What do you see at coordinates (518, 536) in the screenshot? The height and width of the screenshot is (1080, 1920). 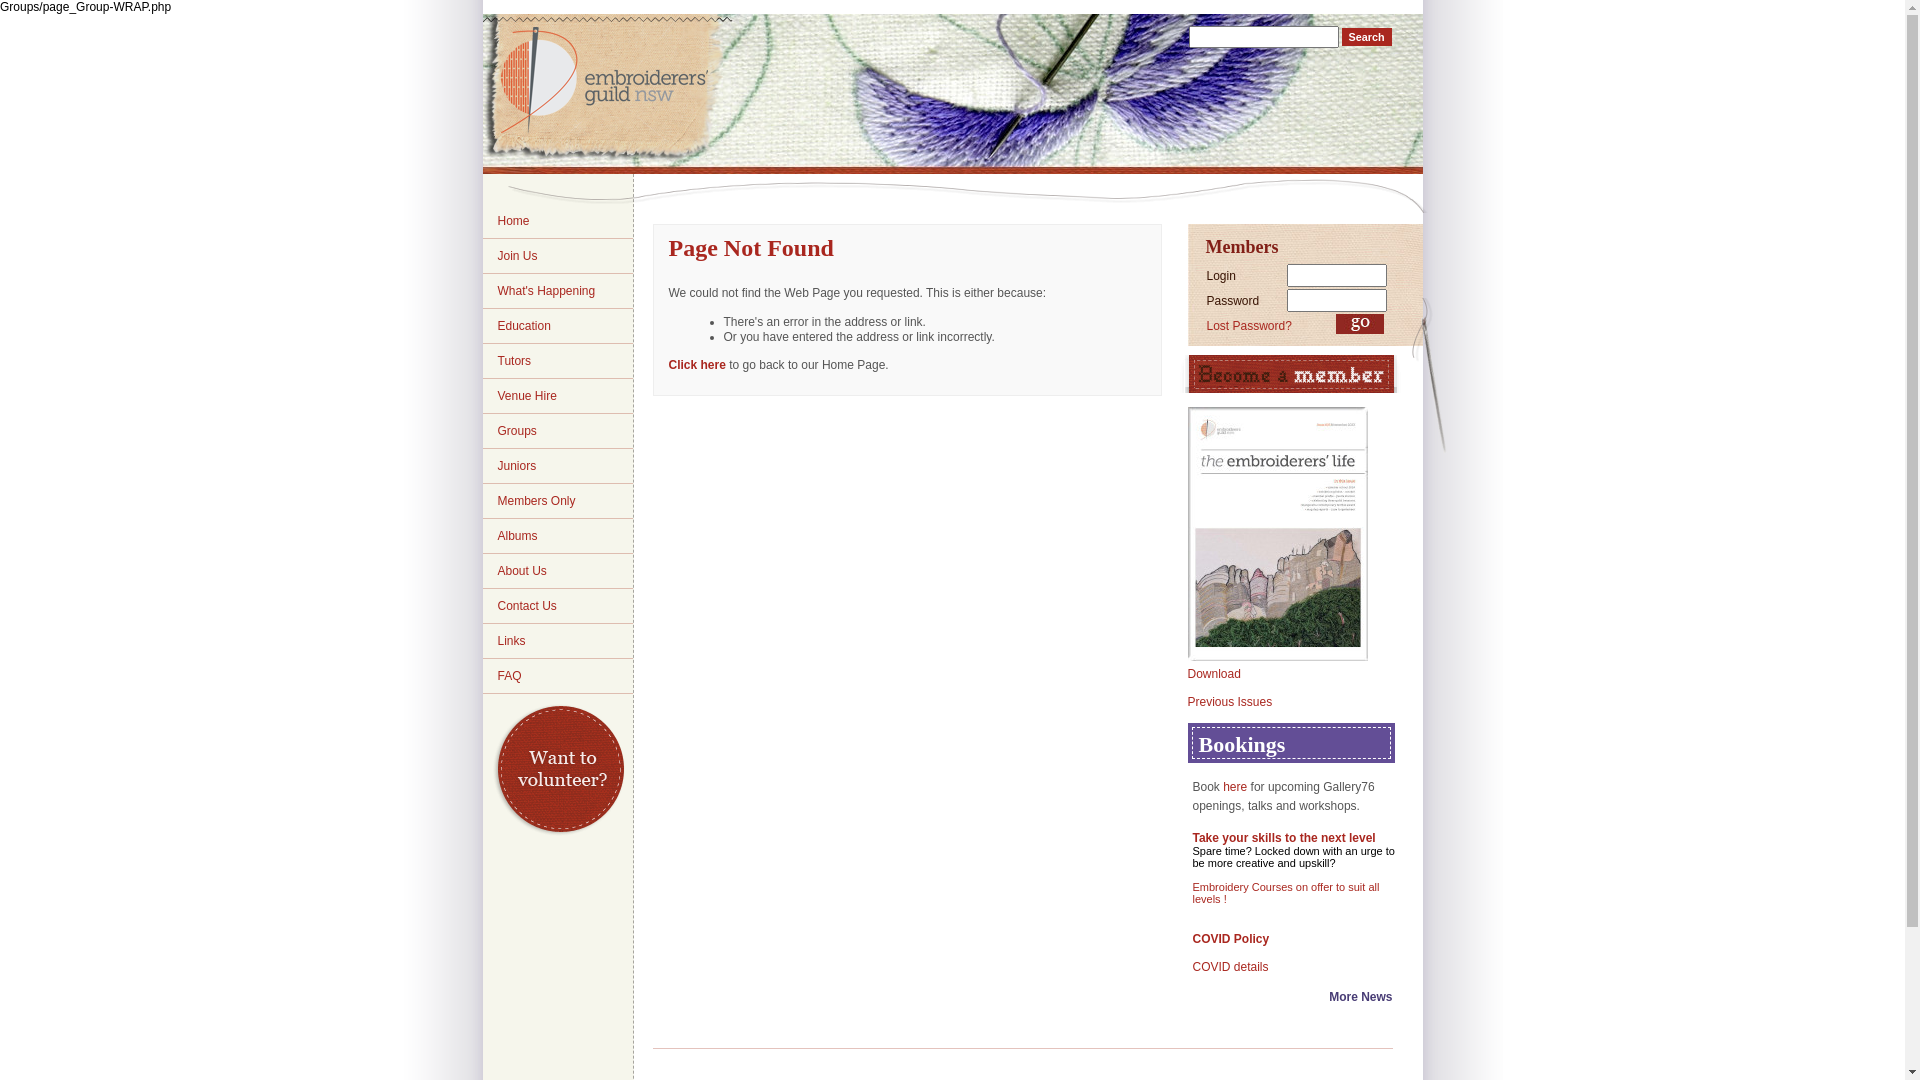 I see `Albums` at bounding box center [518, 536].